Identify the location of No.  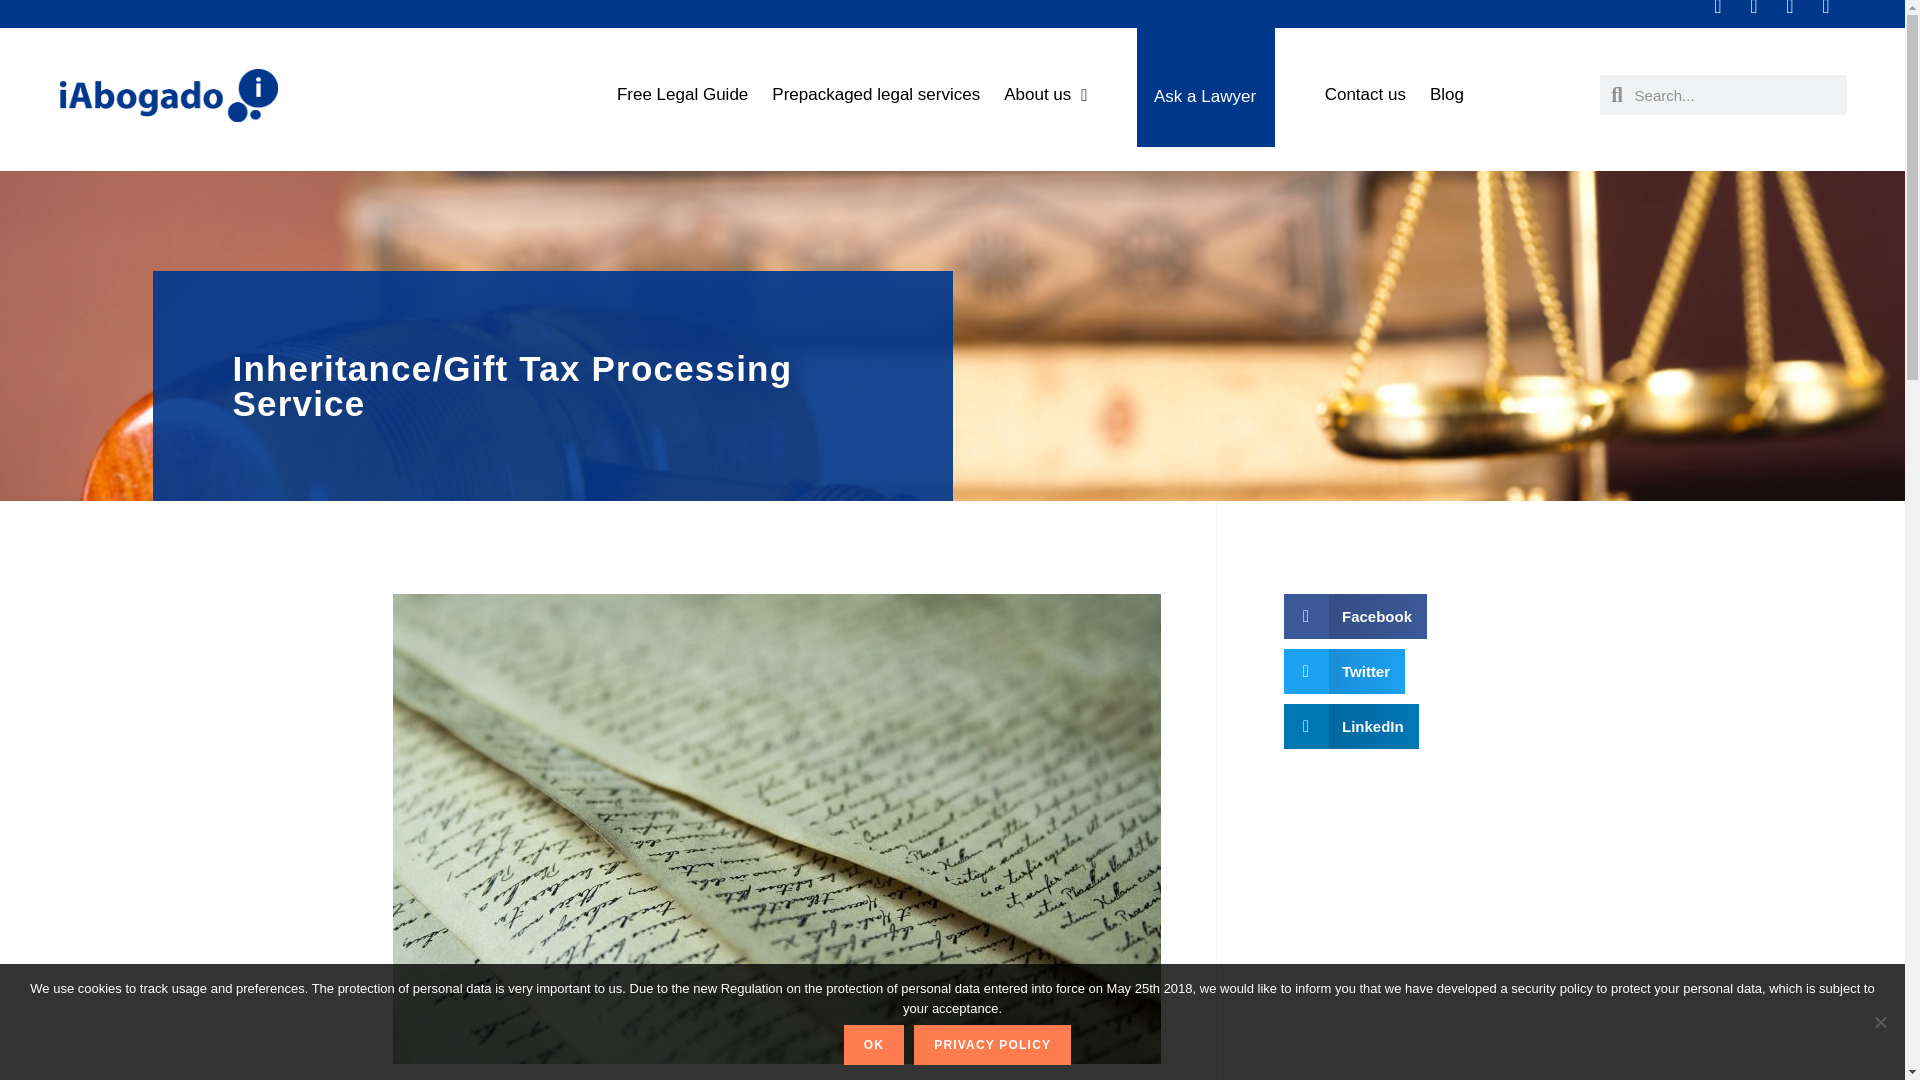
(1880, 1022).